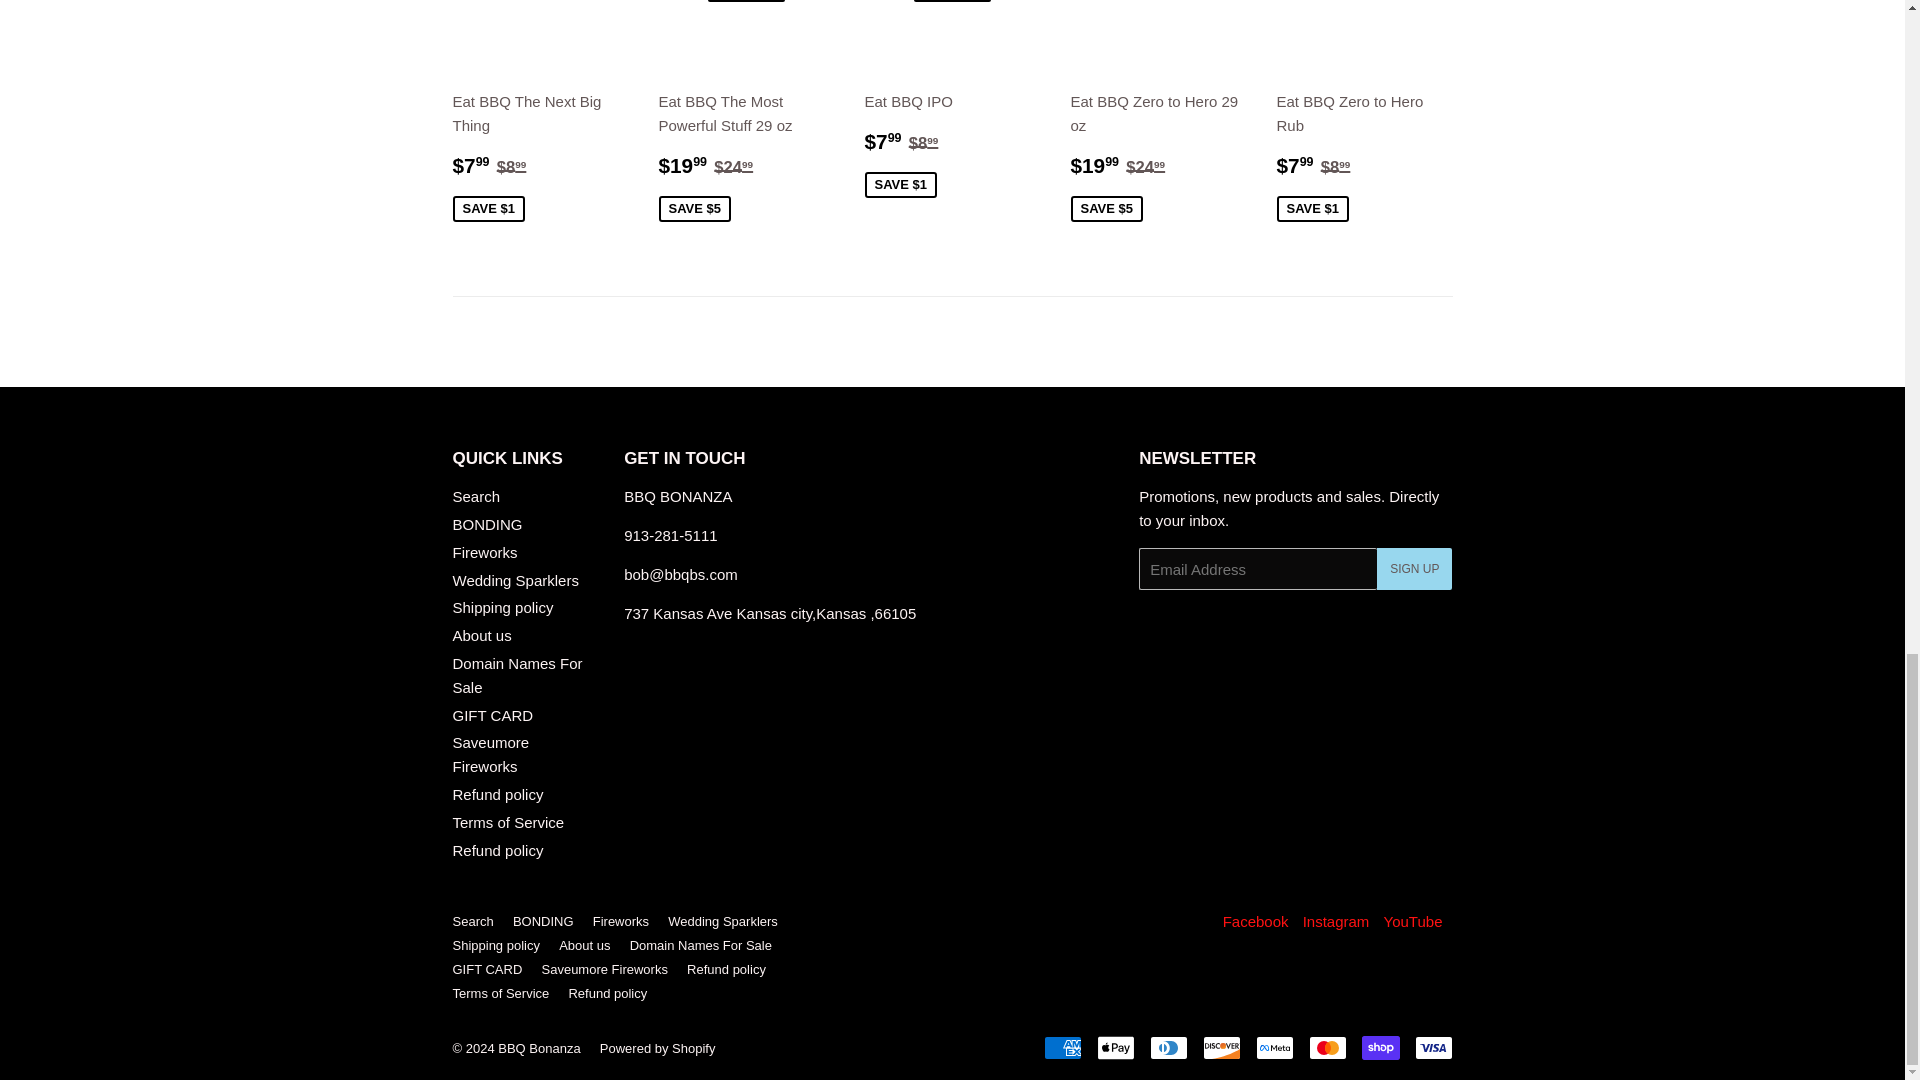 The height and width of the screenshot is (1080, 1920). I want to click on Shop Pay, so click(1380, 1047).